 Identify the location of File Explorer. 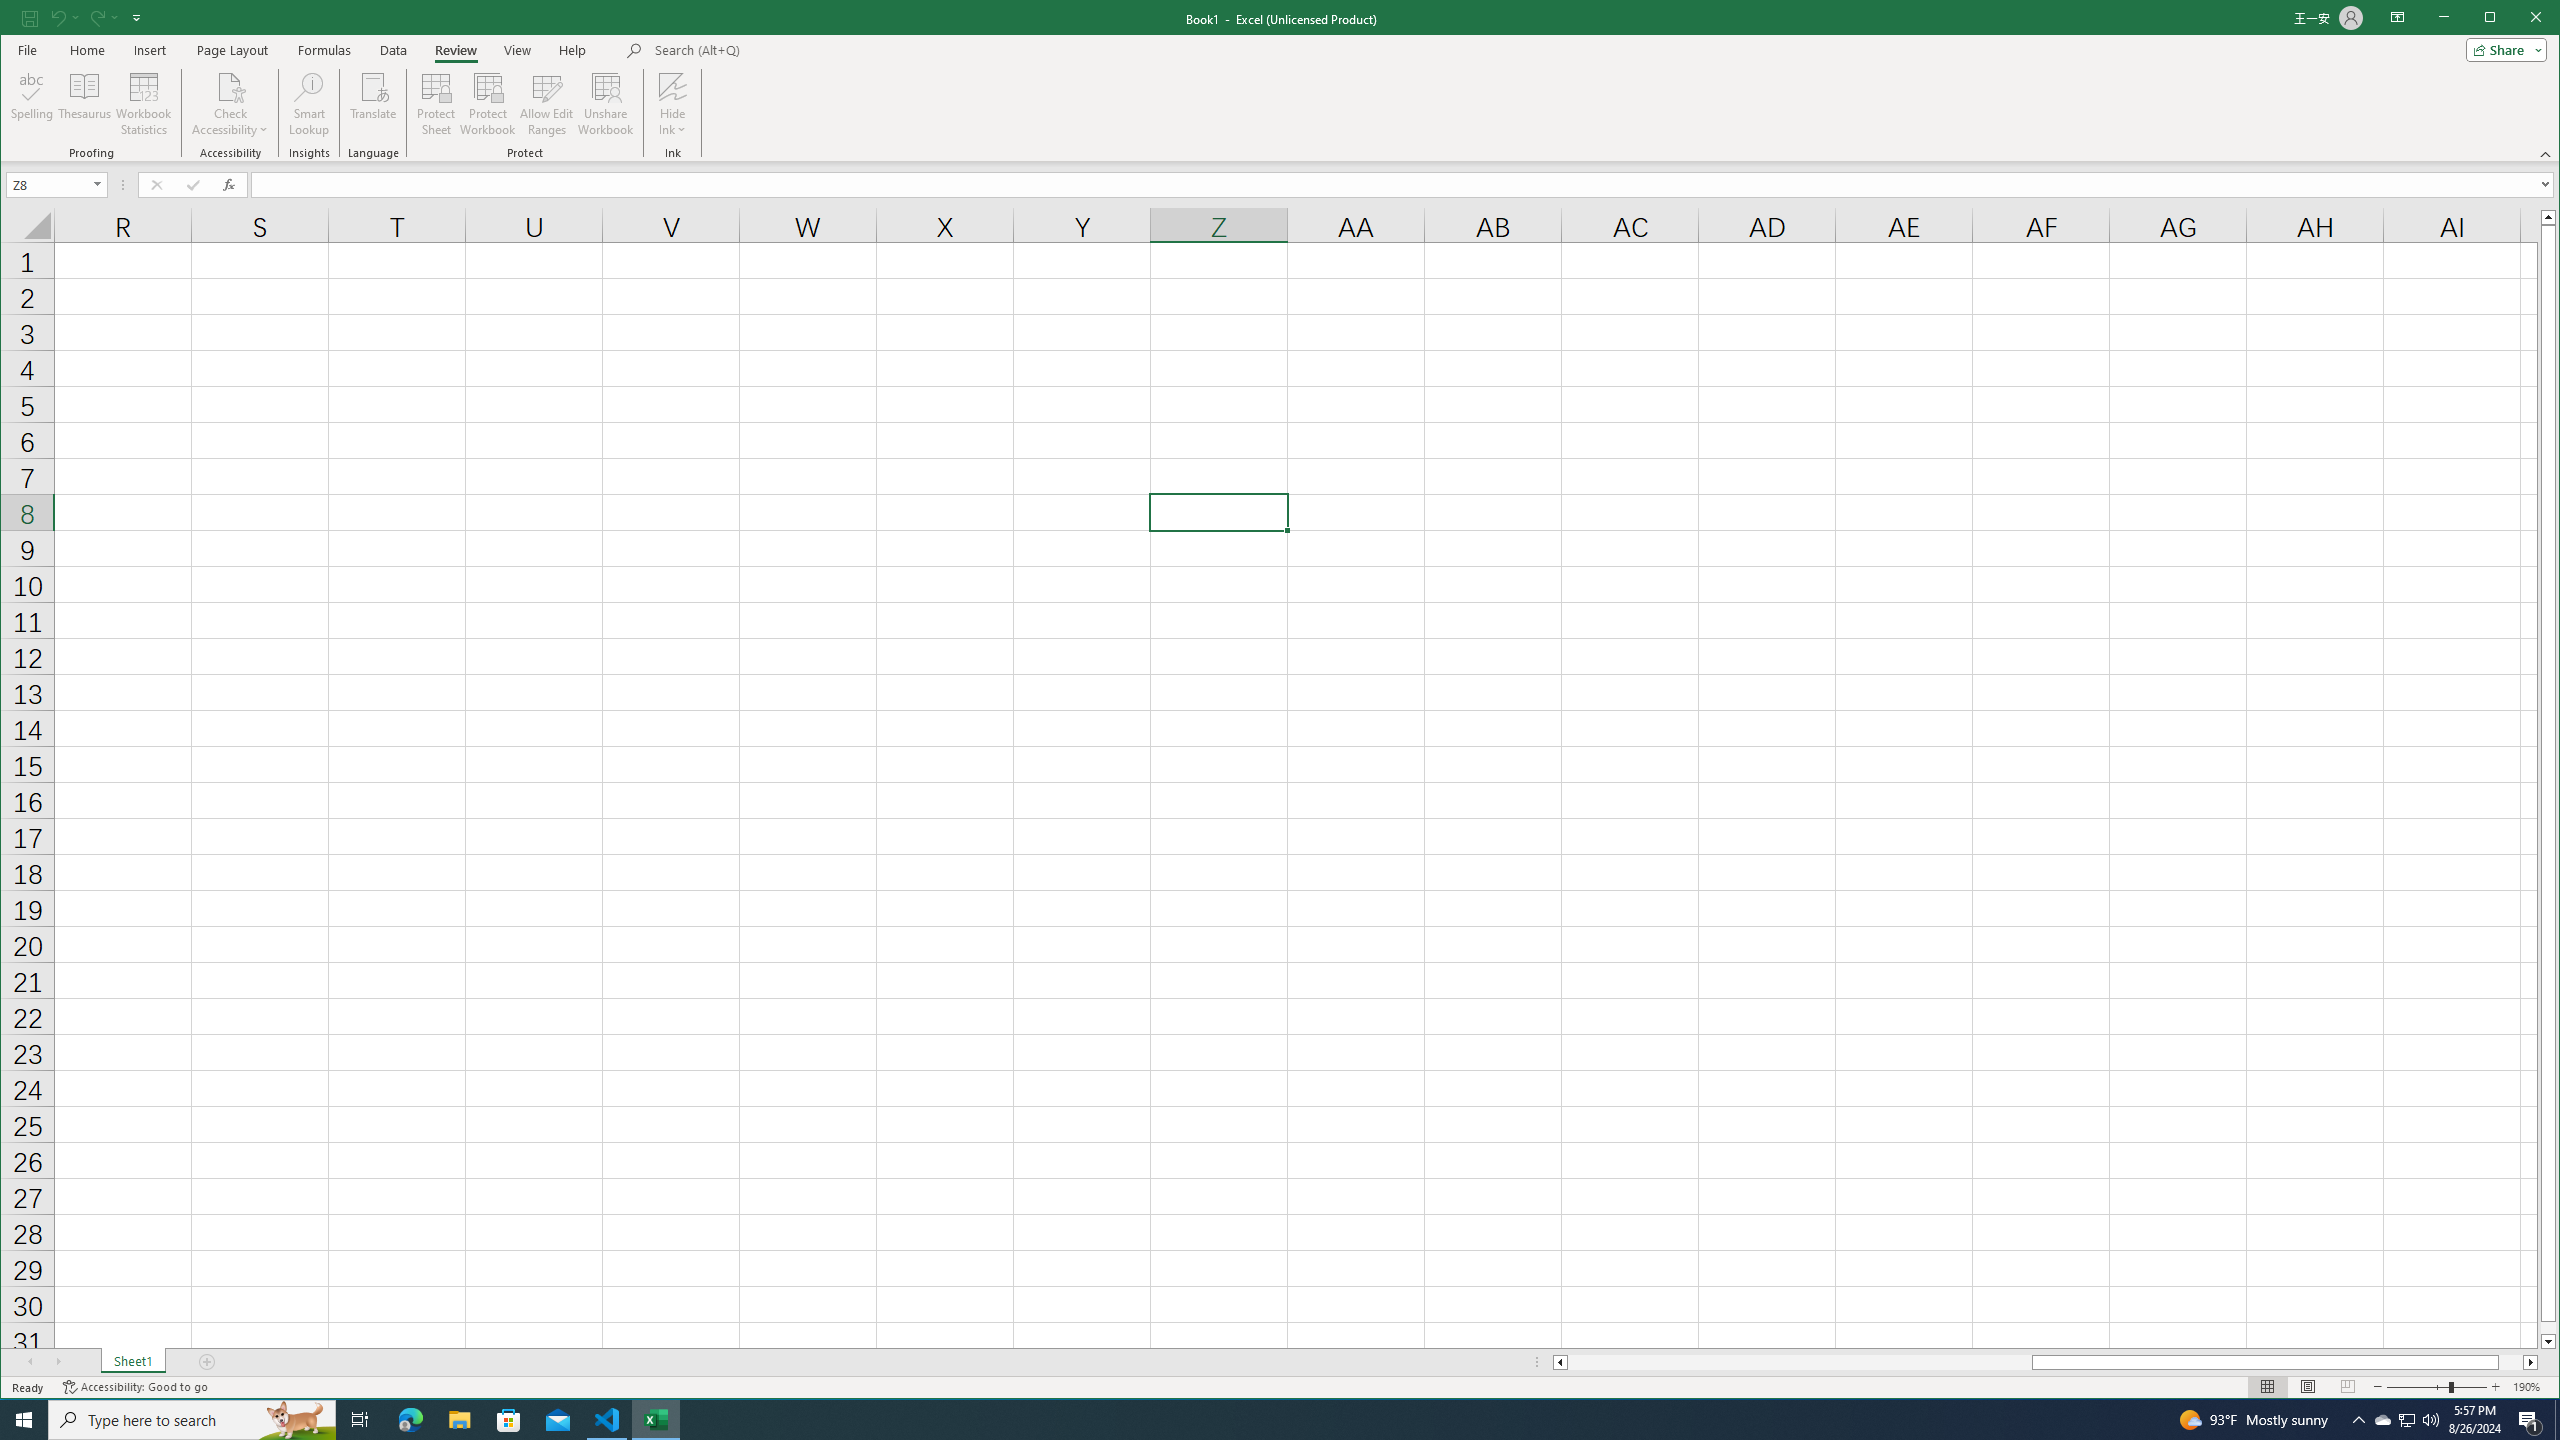
(459, 1420).